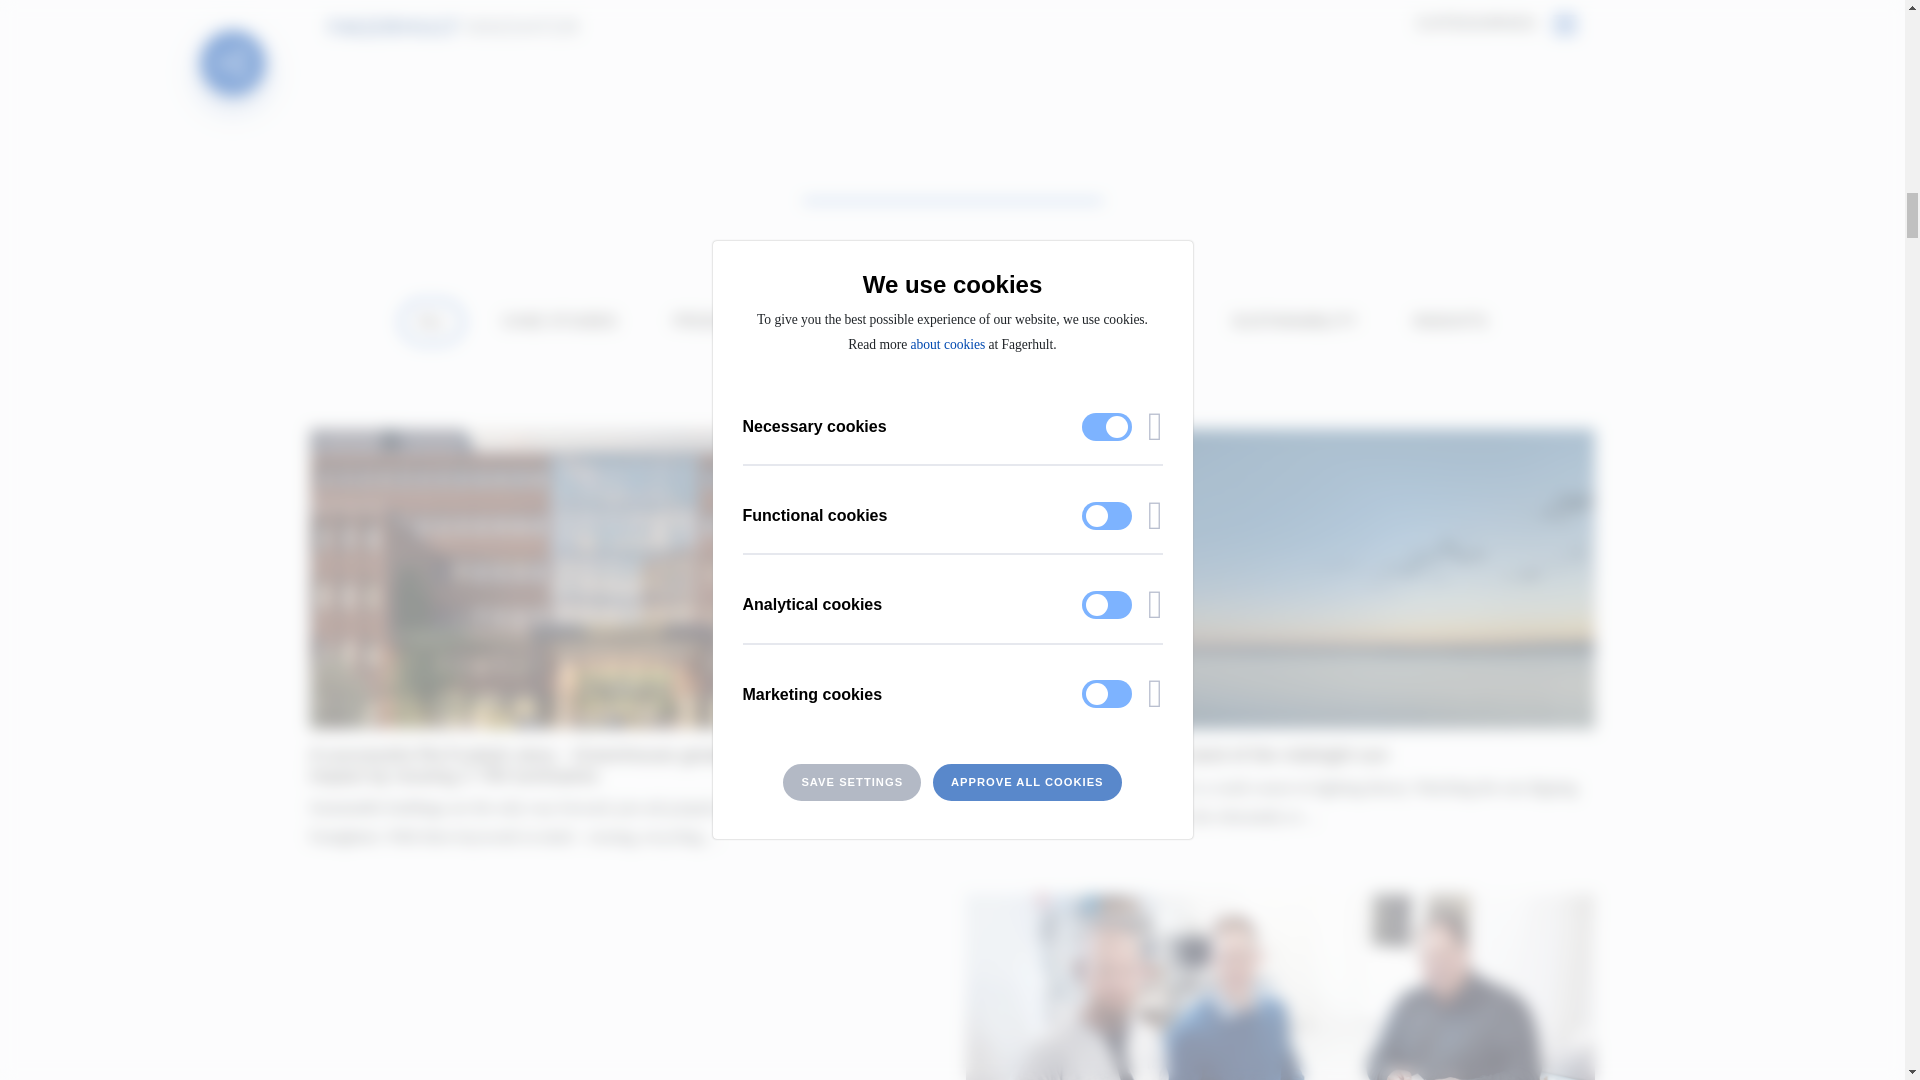 The image size is (1920, 1080). I want to click on PORTRAITS, so click(1130, 322).